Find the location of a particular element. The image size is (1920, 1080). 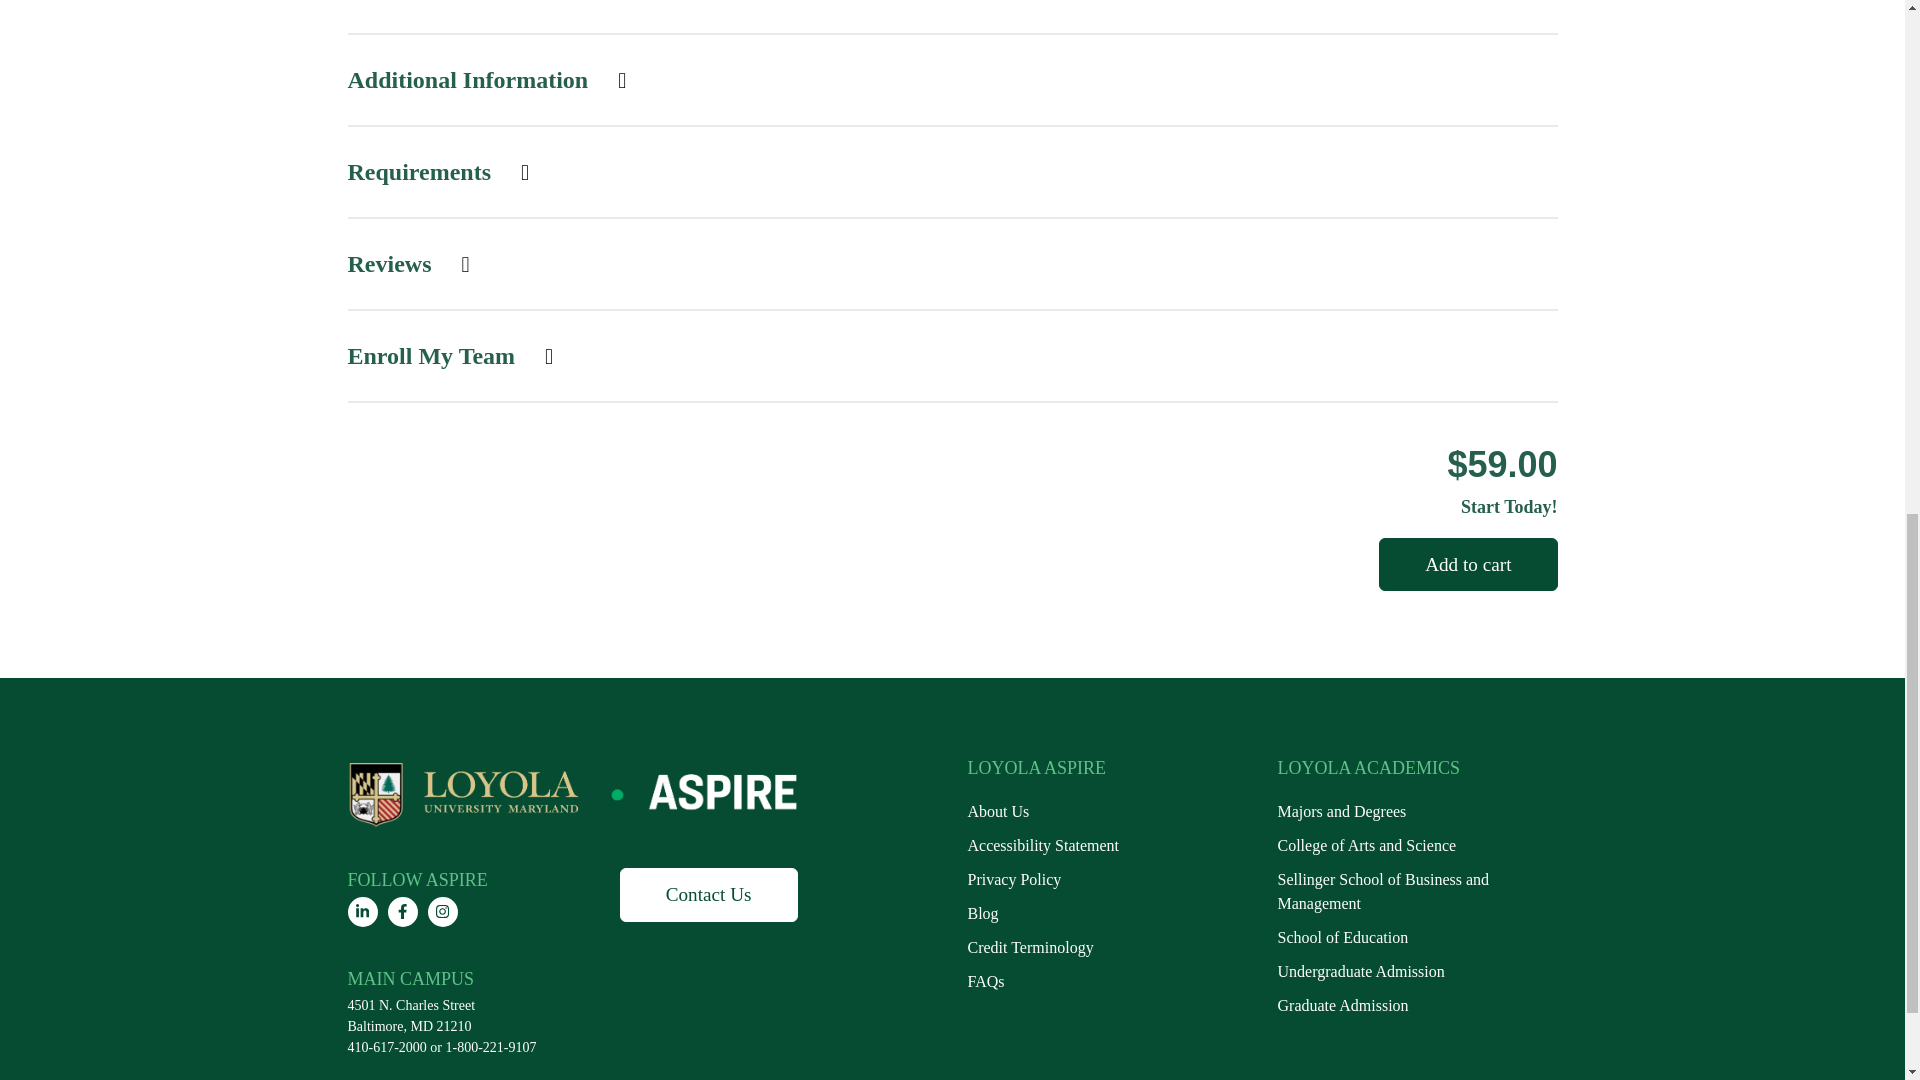

Link to Facebook is located at coordinates (402, 912).